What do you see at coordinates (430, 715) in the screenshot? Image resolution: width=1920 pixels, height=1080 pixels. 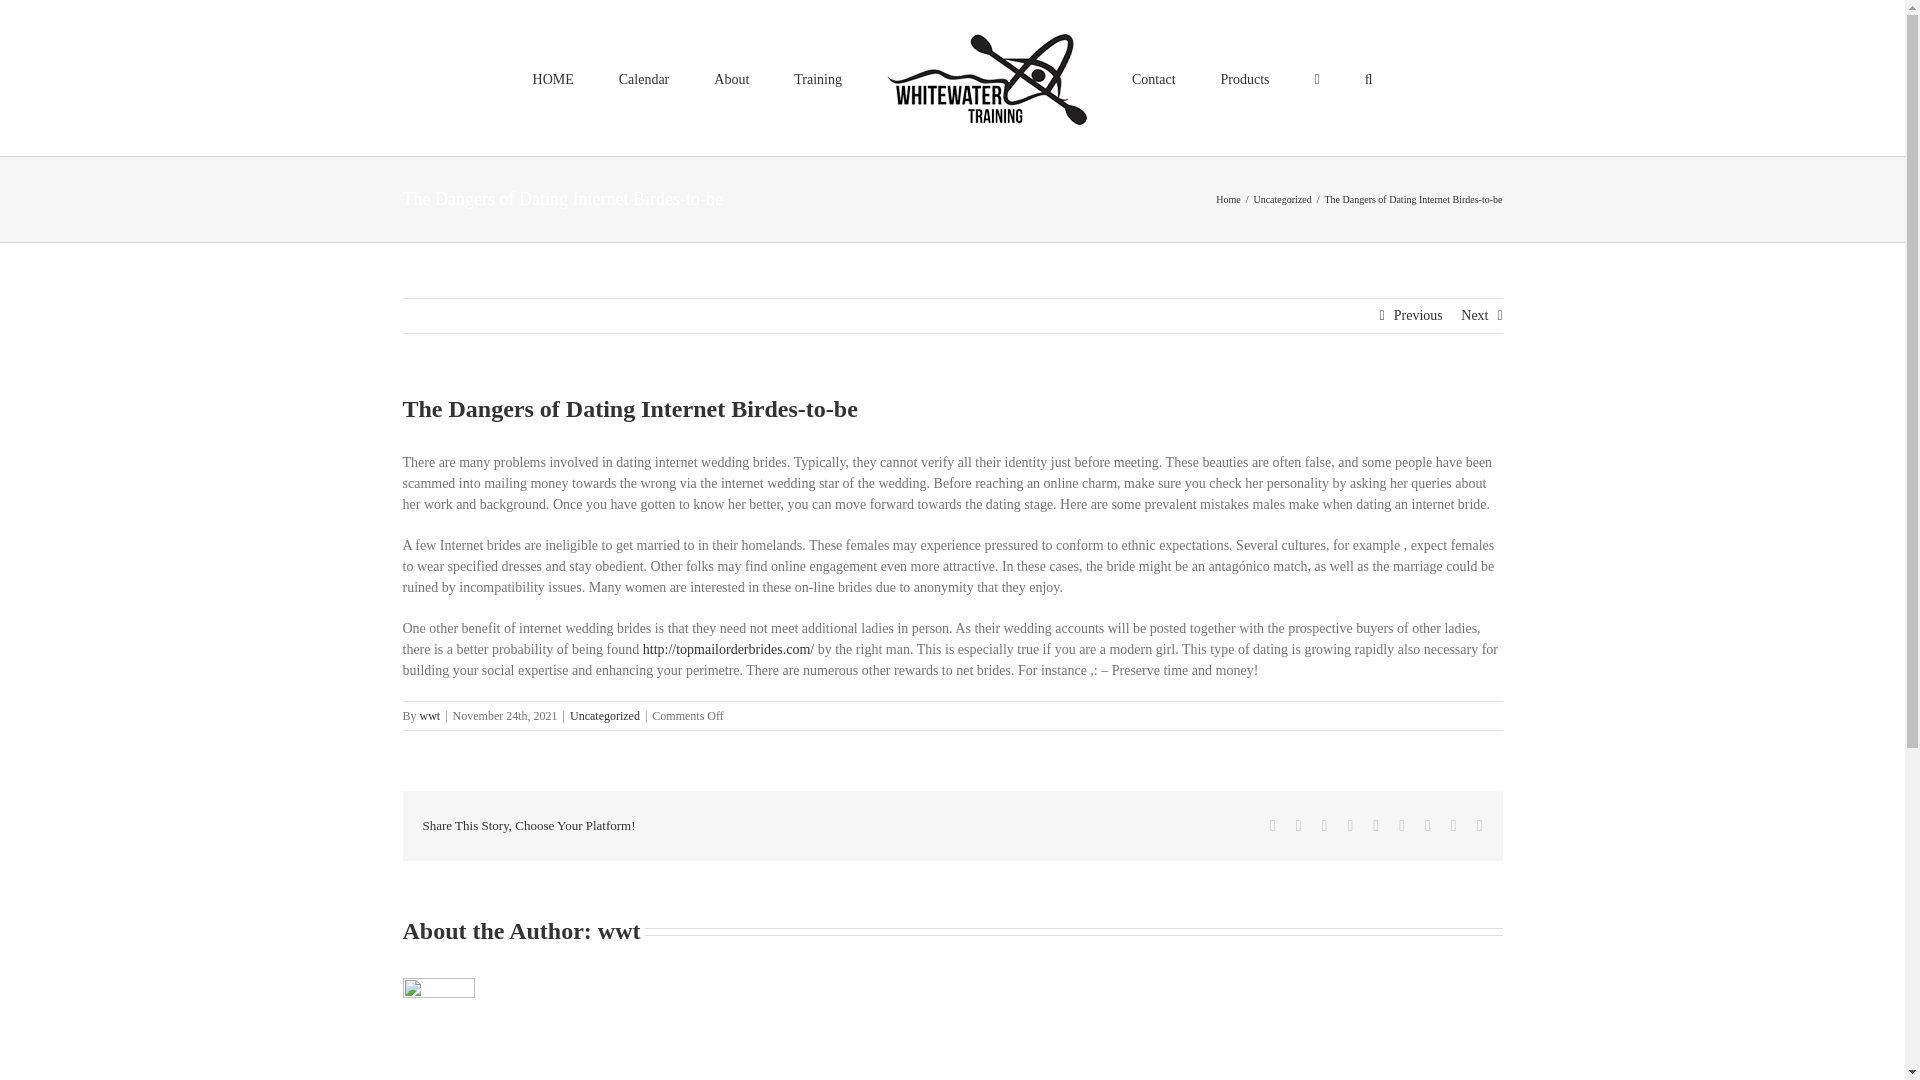 I see `Posts by wwt` at bounding box center [430, 715].